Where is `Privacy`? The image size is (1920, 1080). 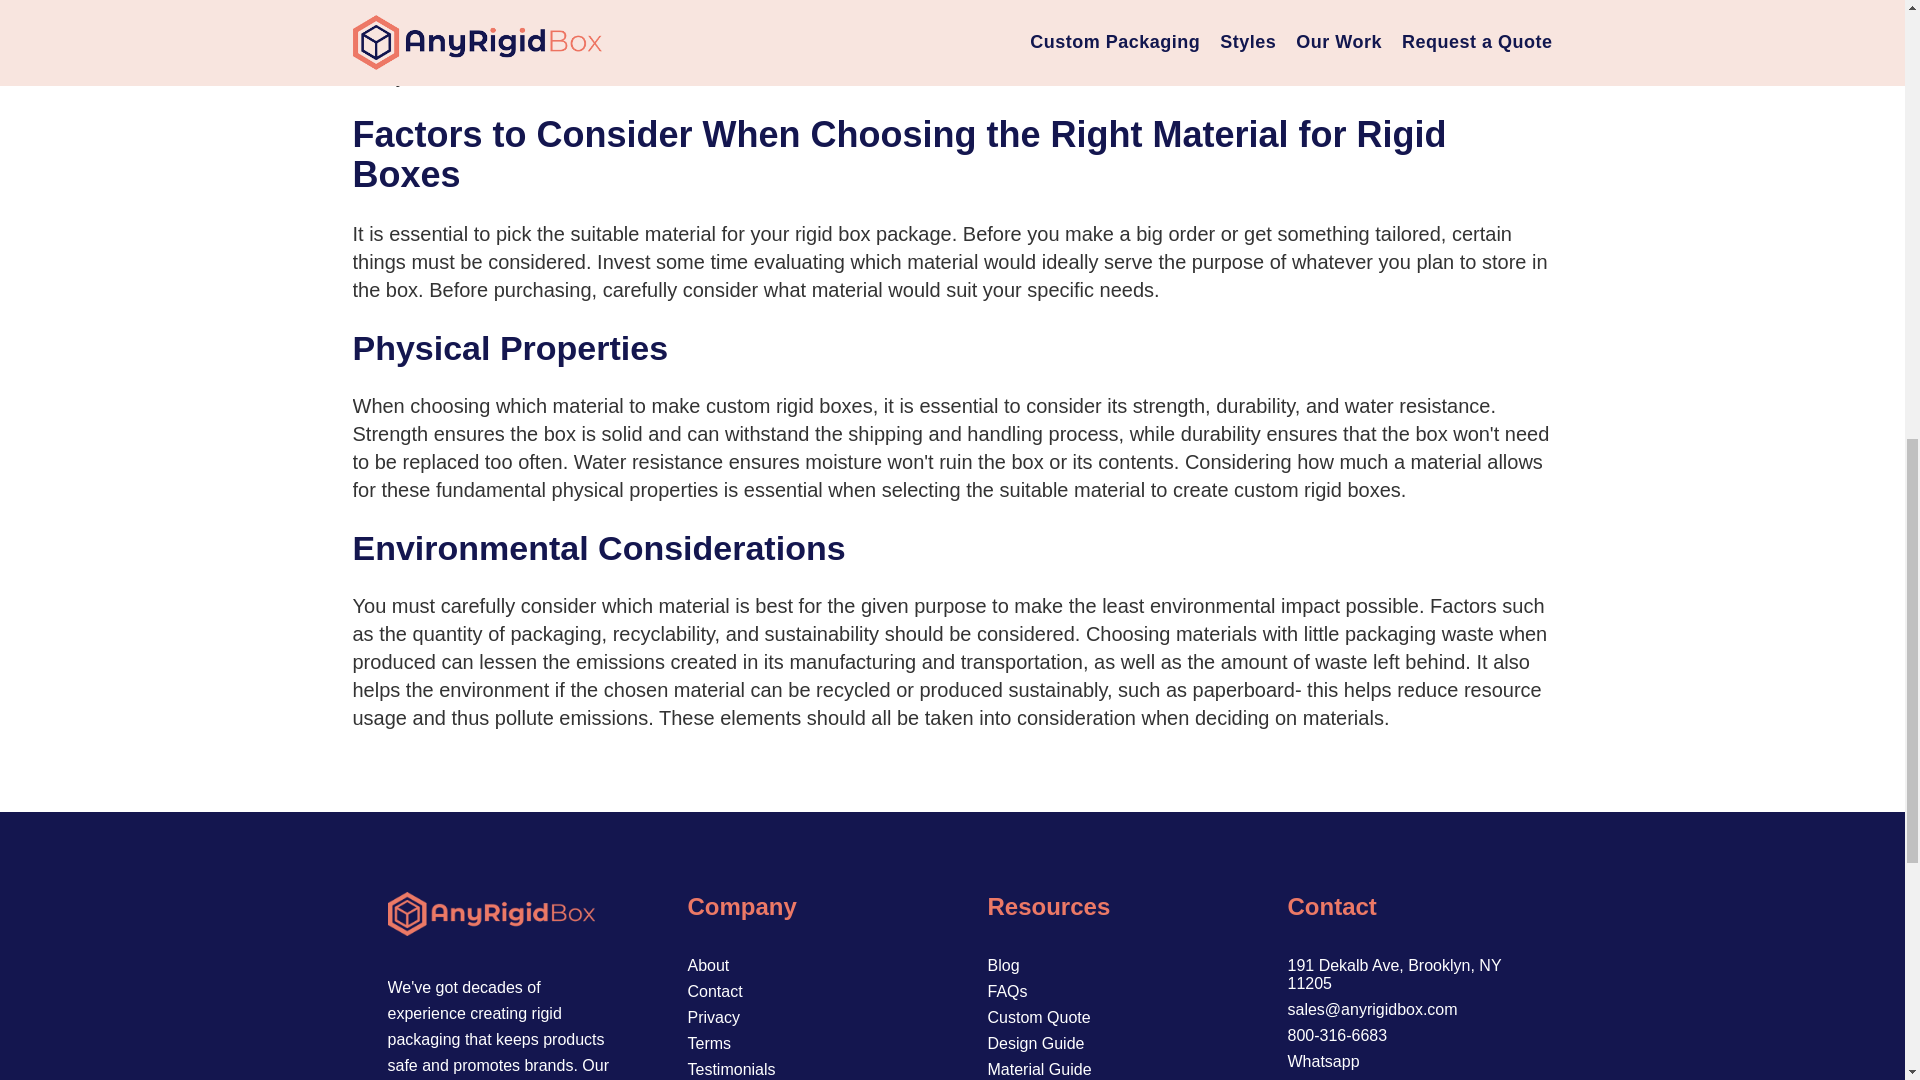 Privacy is located at coordinates (713, 1017).